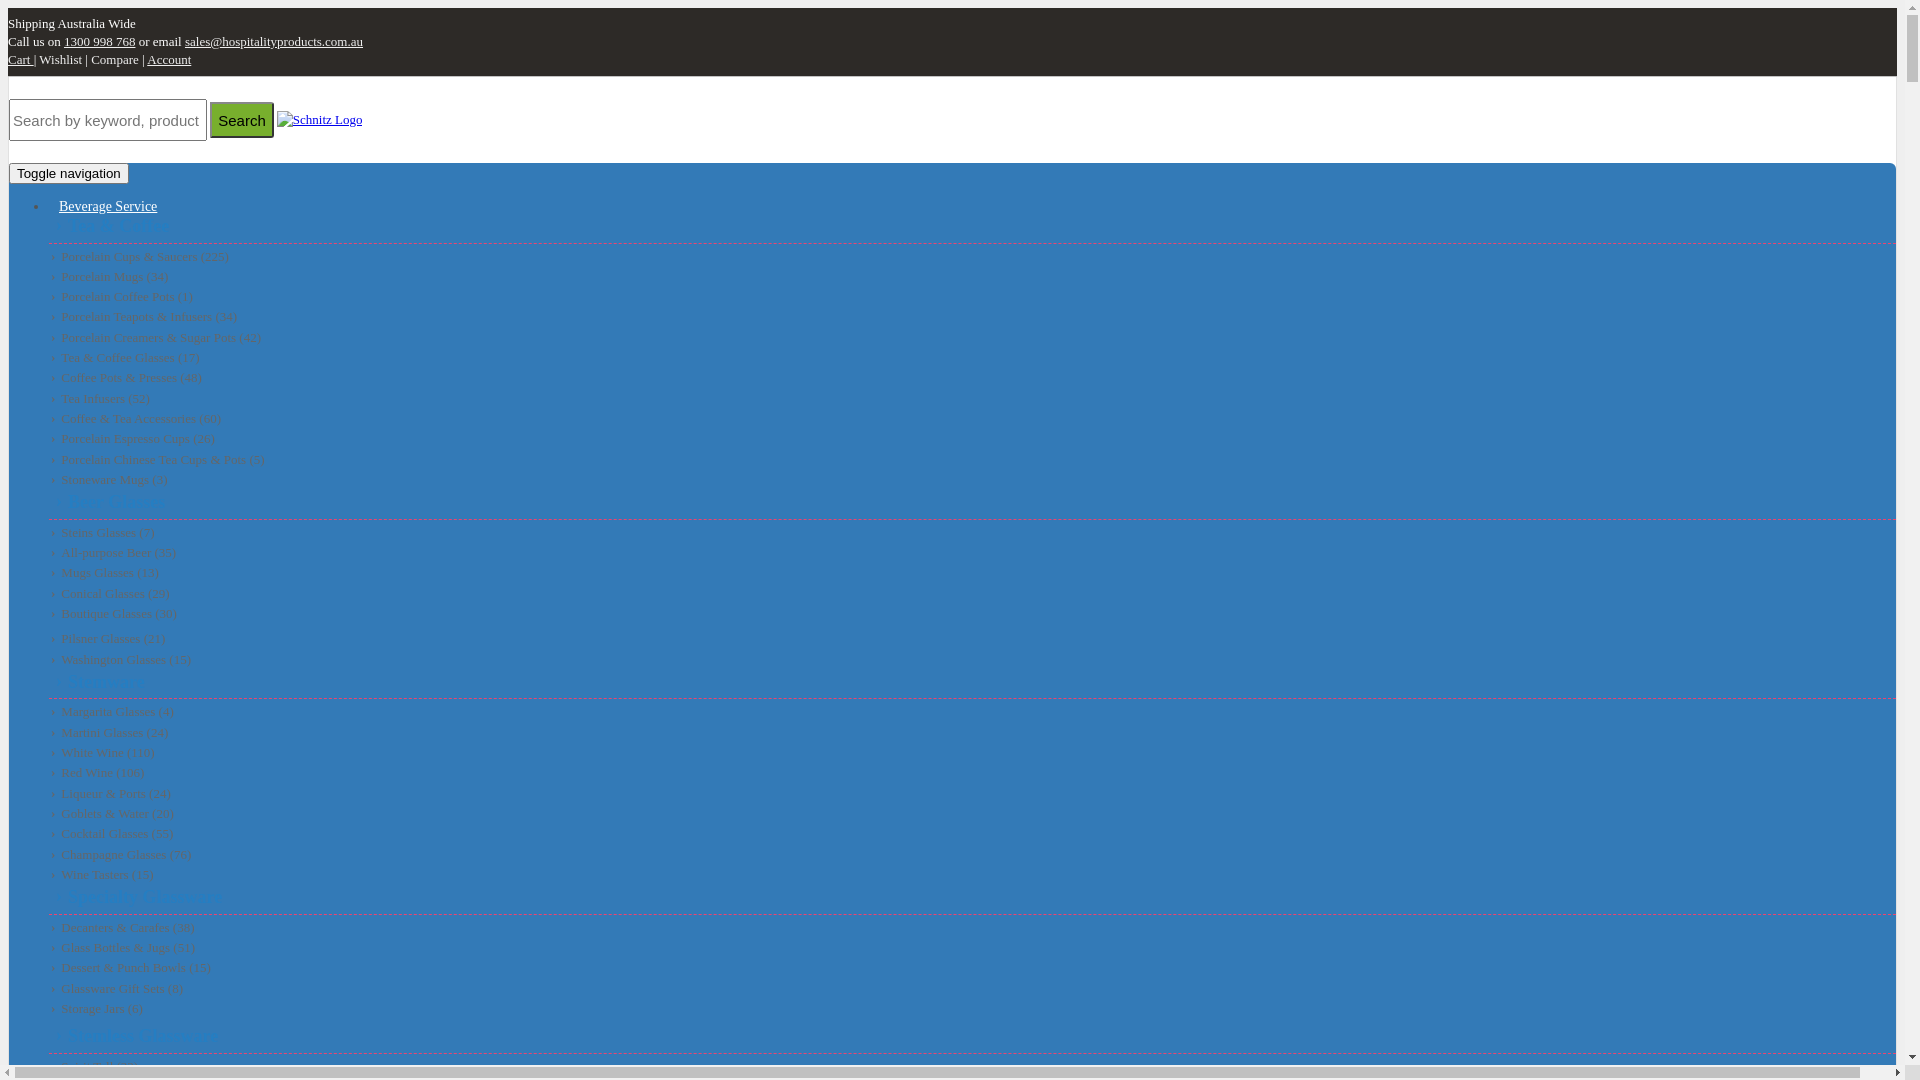 The height and width of the screenshot is (1080, 1920). What do you see at coordinates (975, 683) in the screenshot?
I see `Stemware` at bounding box center [975, 683].